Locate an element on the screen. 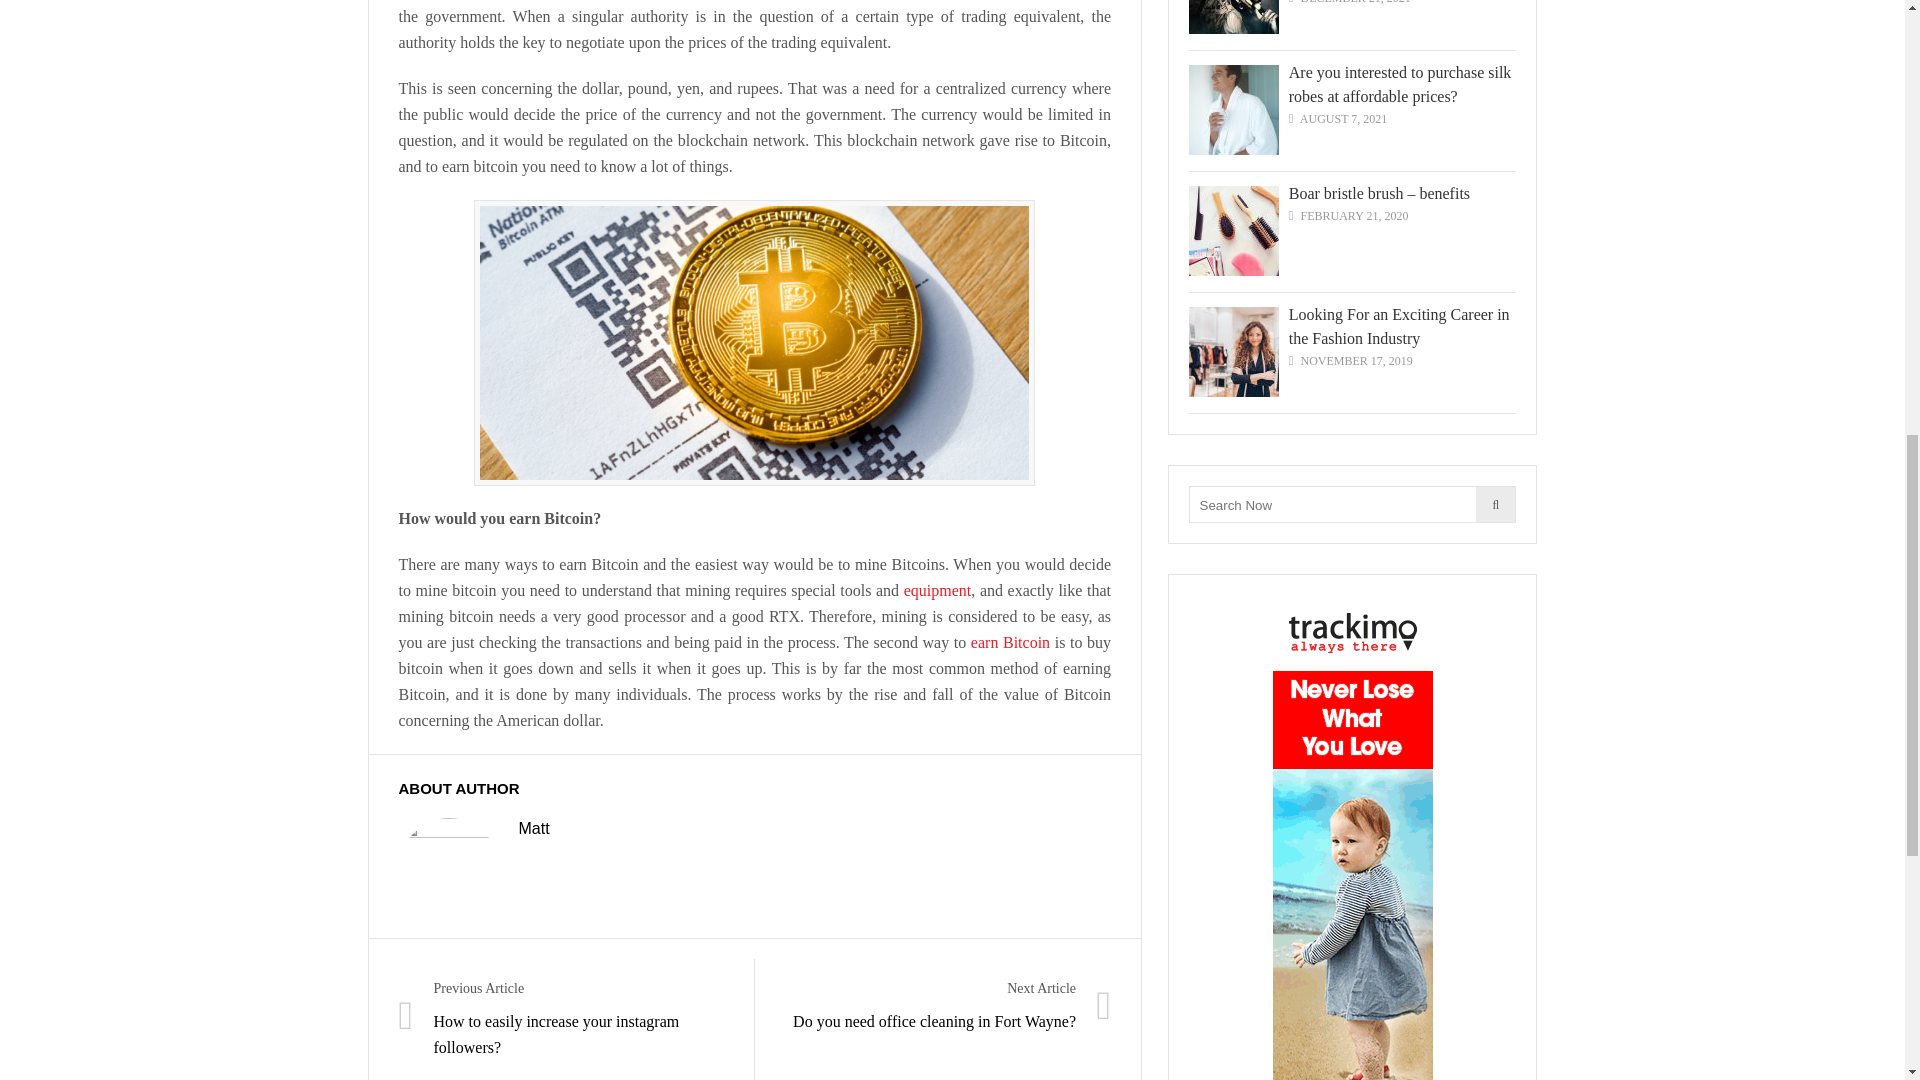 The width and height of the screenshot is (1920, 1080). equipment is located at coordinates (938, 590).